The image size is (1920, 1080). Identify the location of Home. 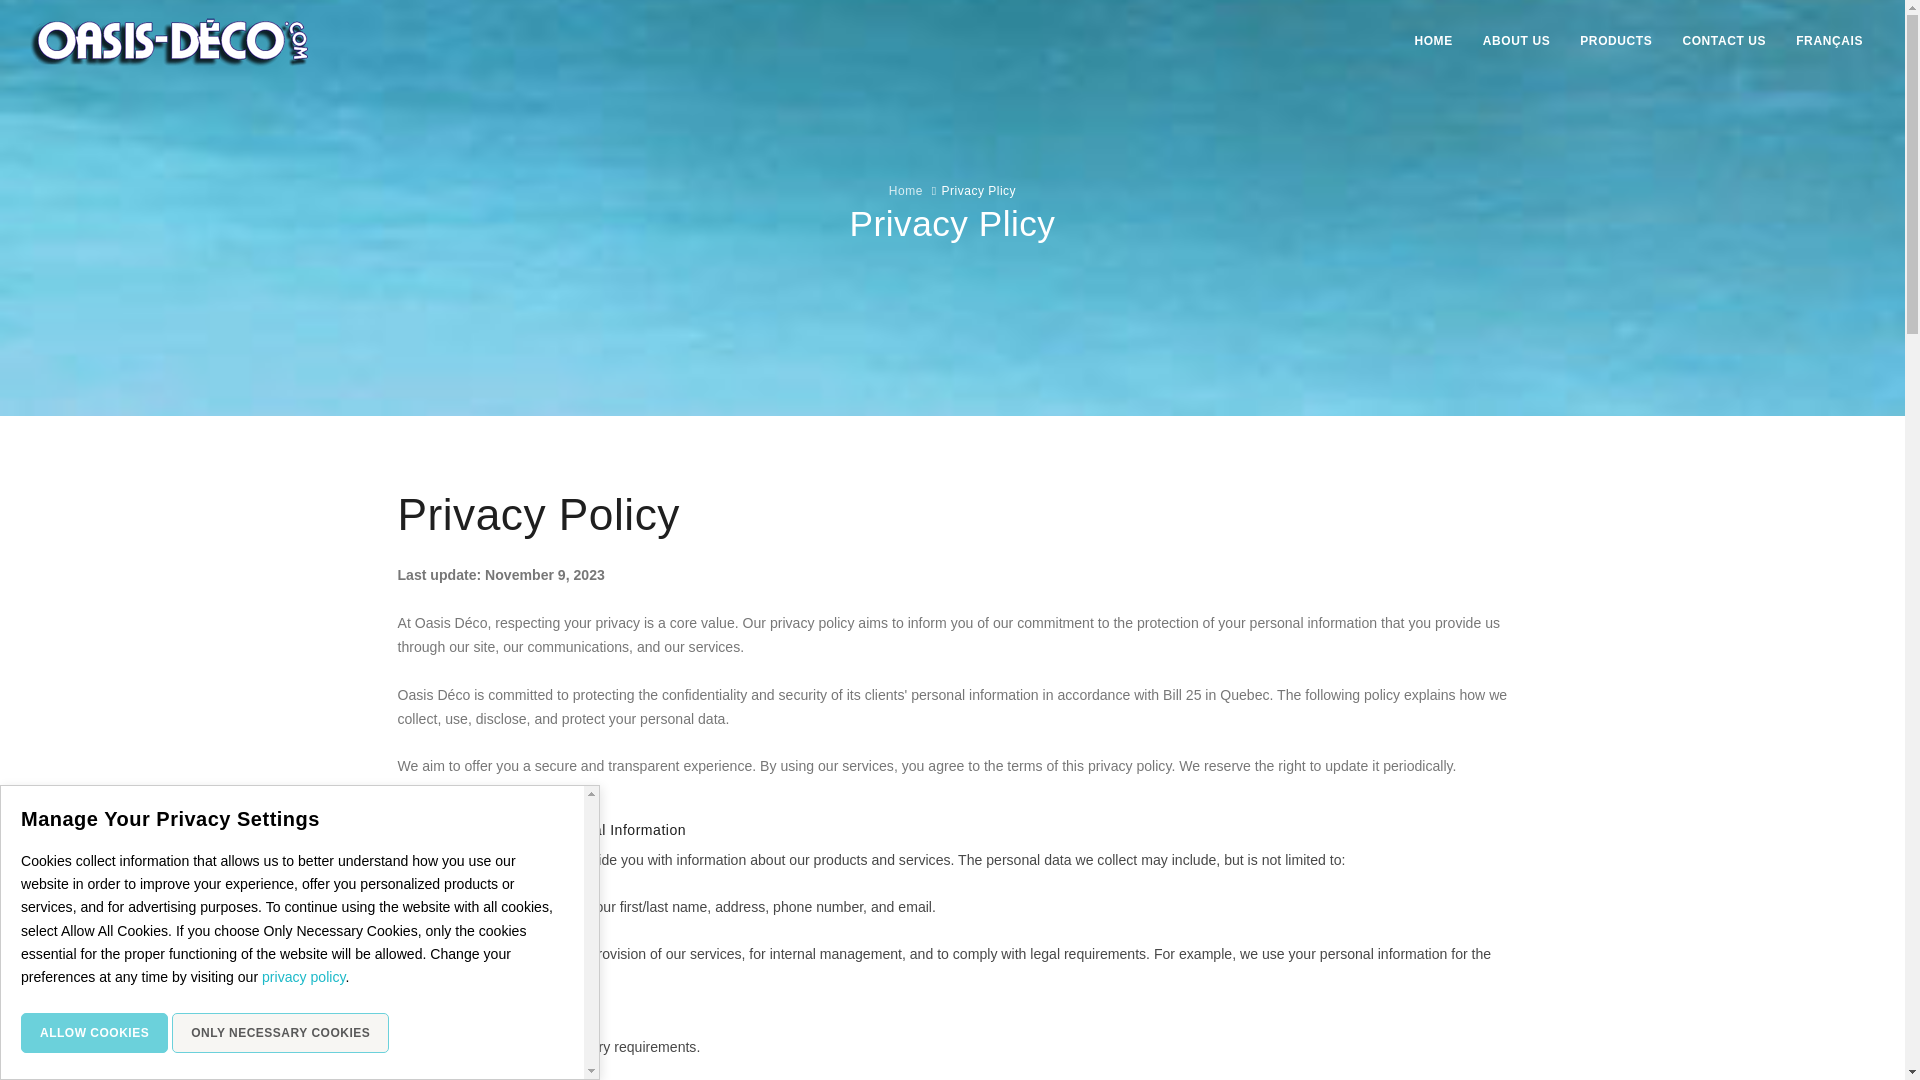
(906, 190).